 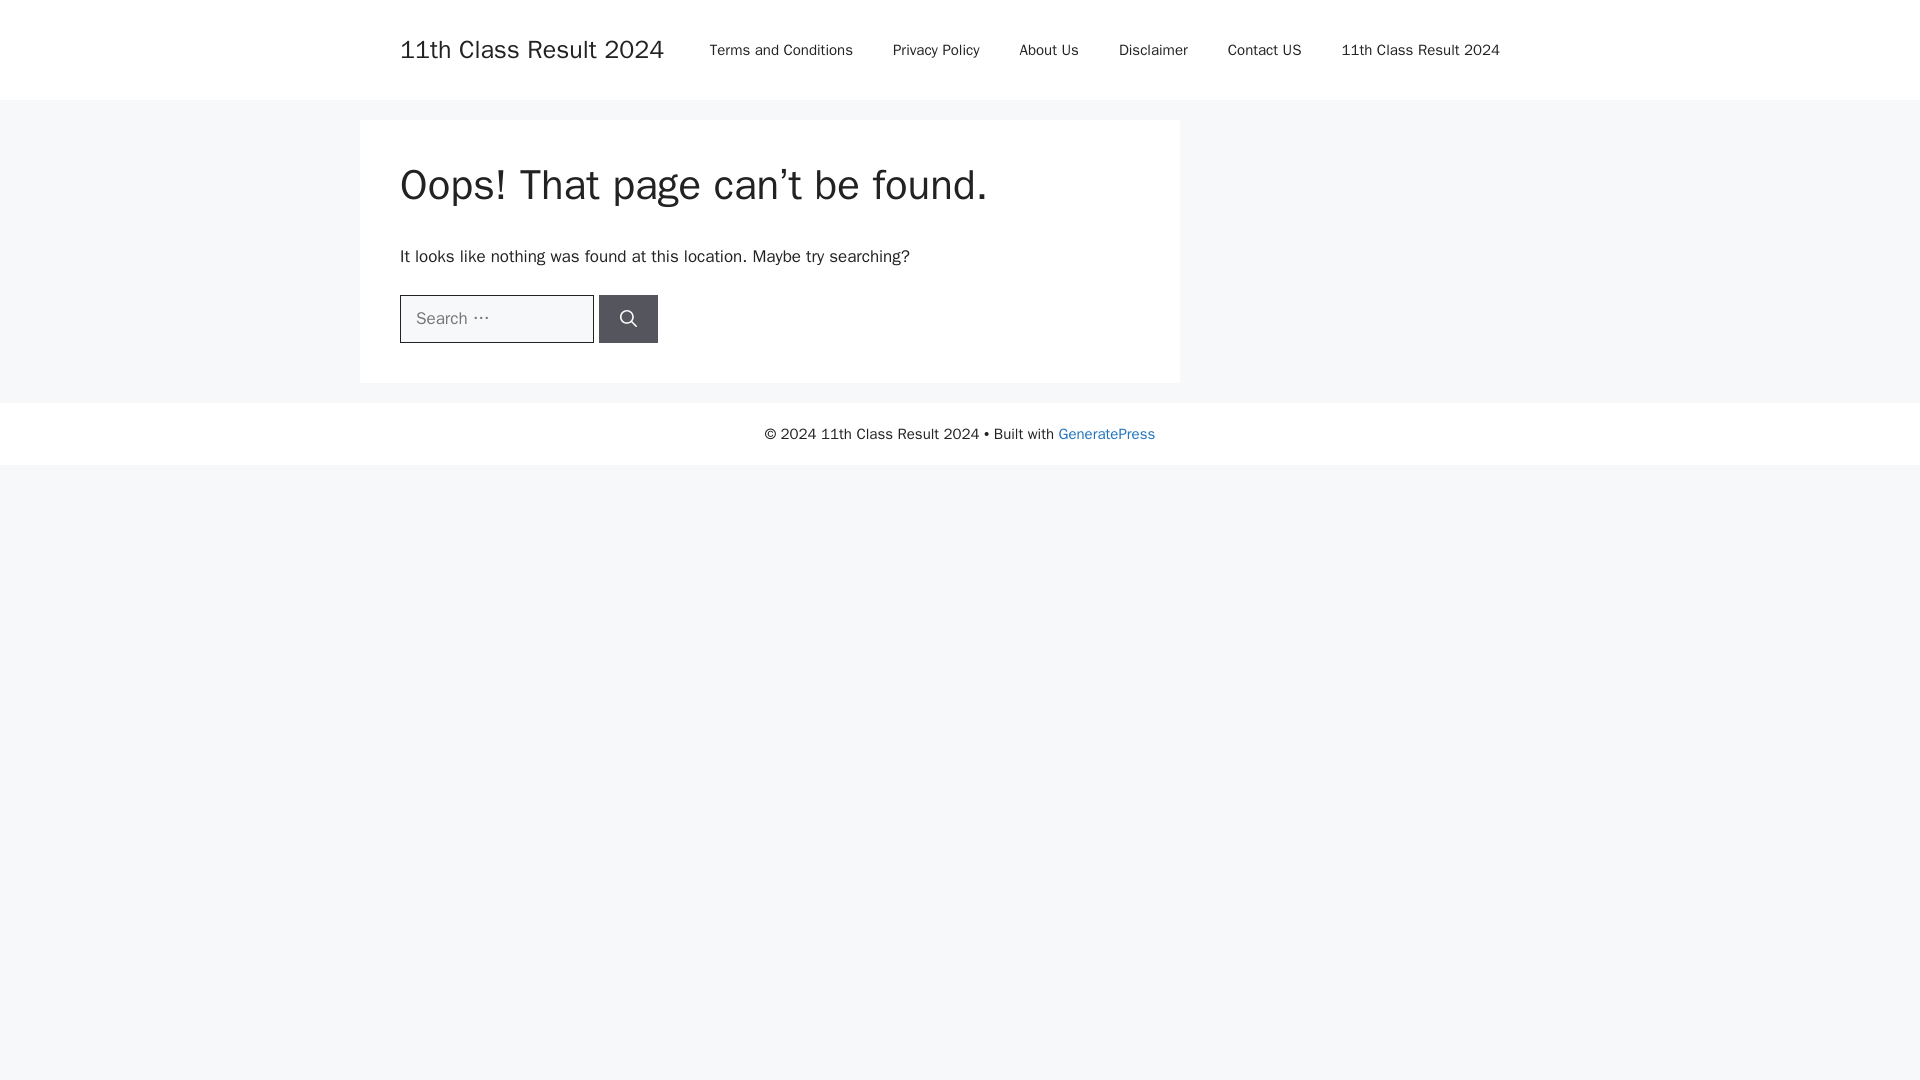 I want to click on Disclaimer, so click(x=1152, y=50).